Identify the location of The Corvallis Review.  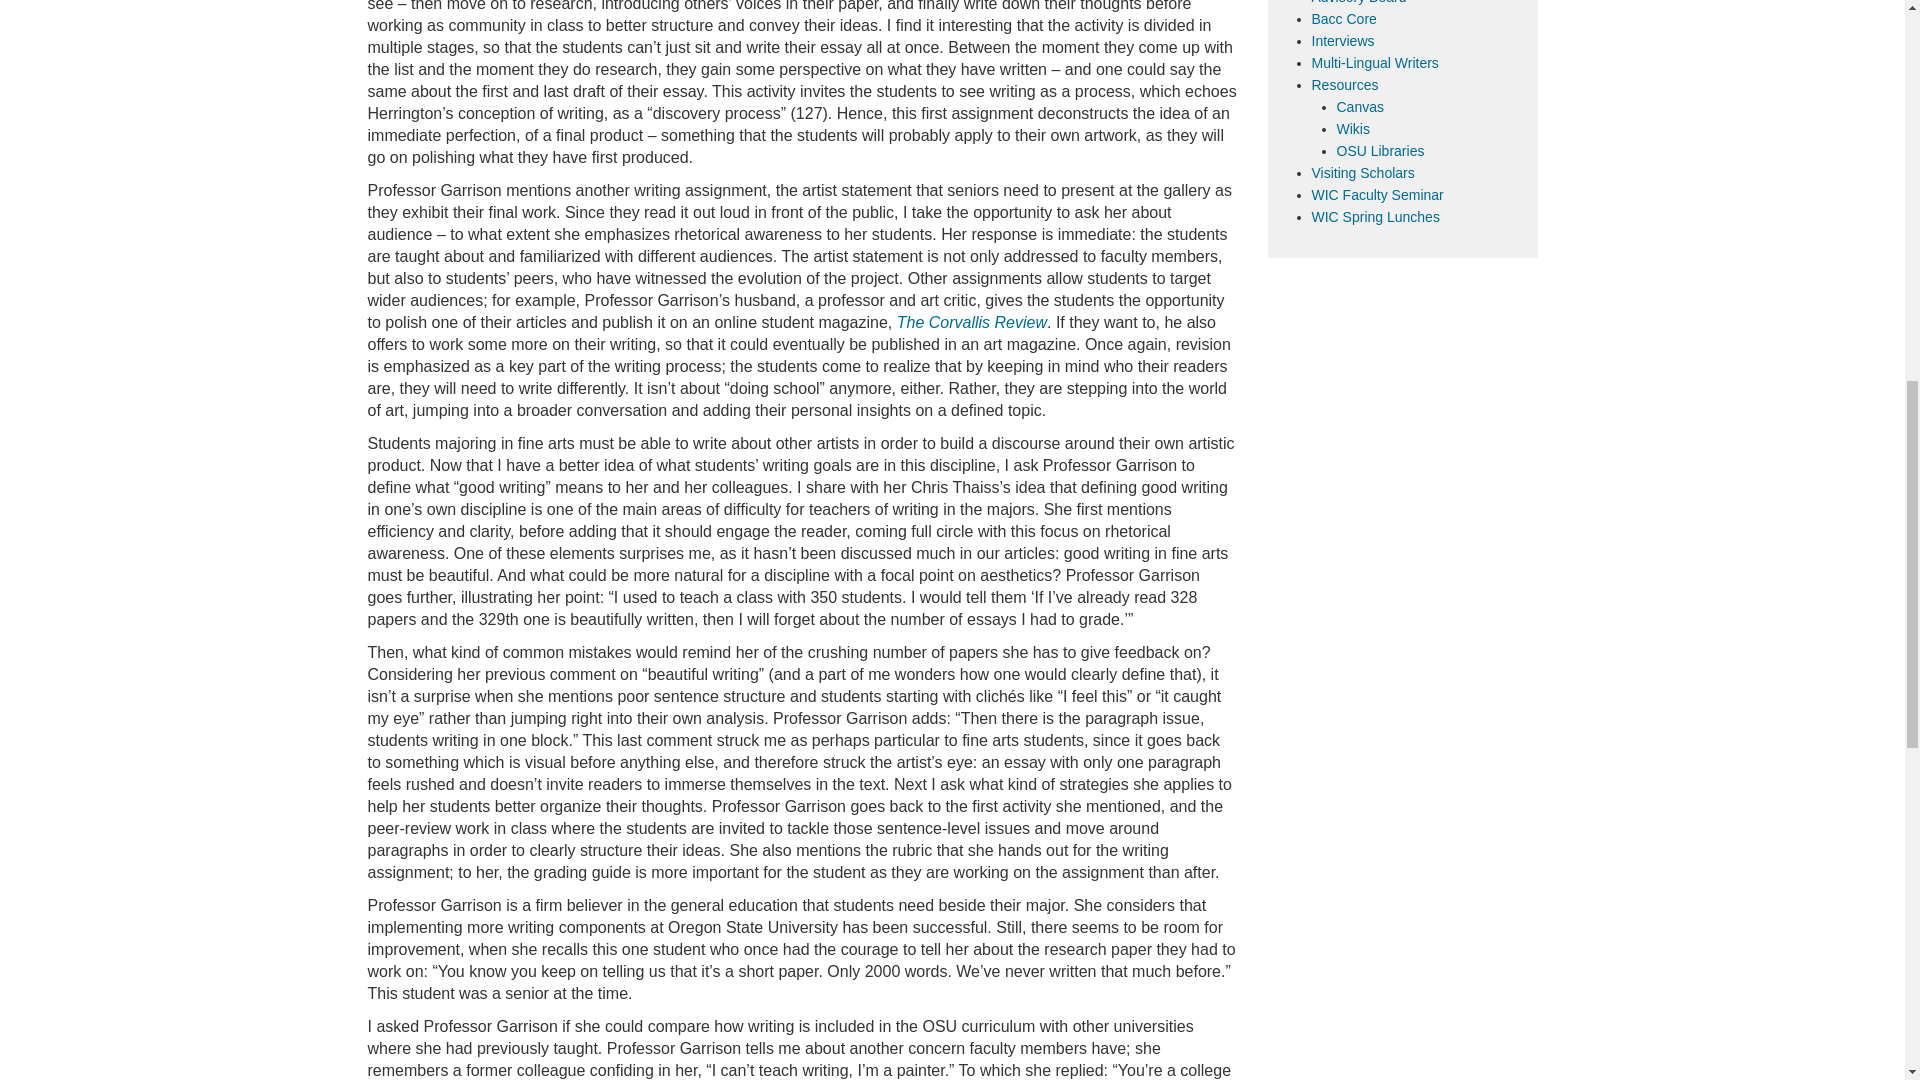
(971, 322).